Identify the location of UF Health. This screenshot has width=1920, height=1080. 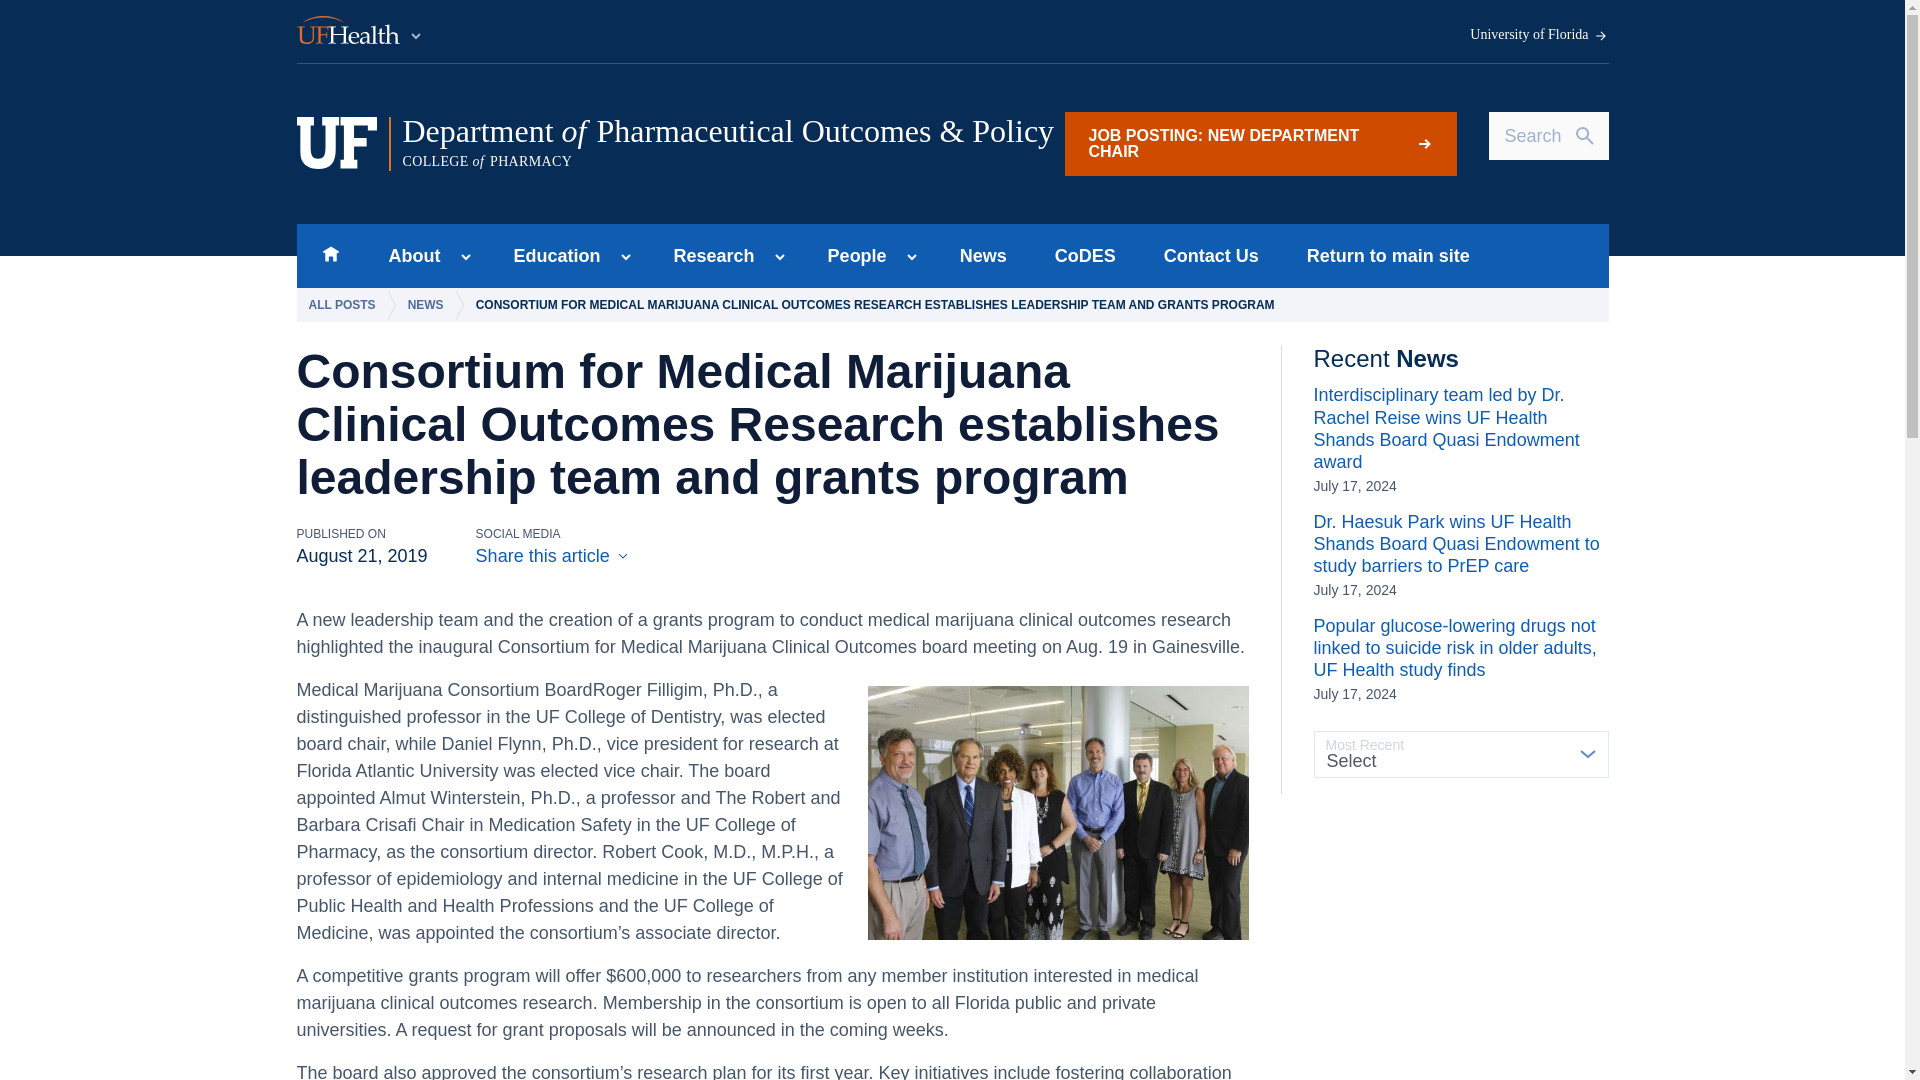
(360, 32).